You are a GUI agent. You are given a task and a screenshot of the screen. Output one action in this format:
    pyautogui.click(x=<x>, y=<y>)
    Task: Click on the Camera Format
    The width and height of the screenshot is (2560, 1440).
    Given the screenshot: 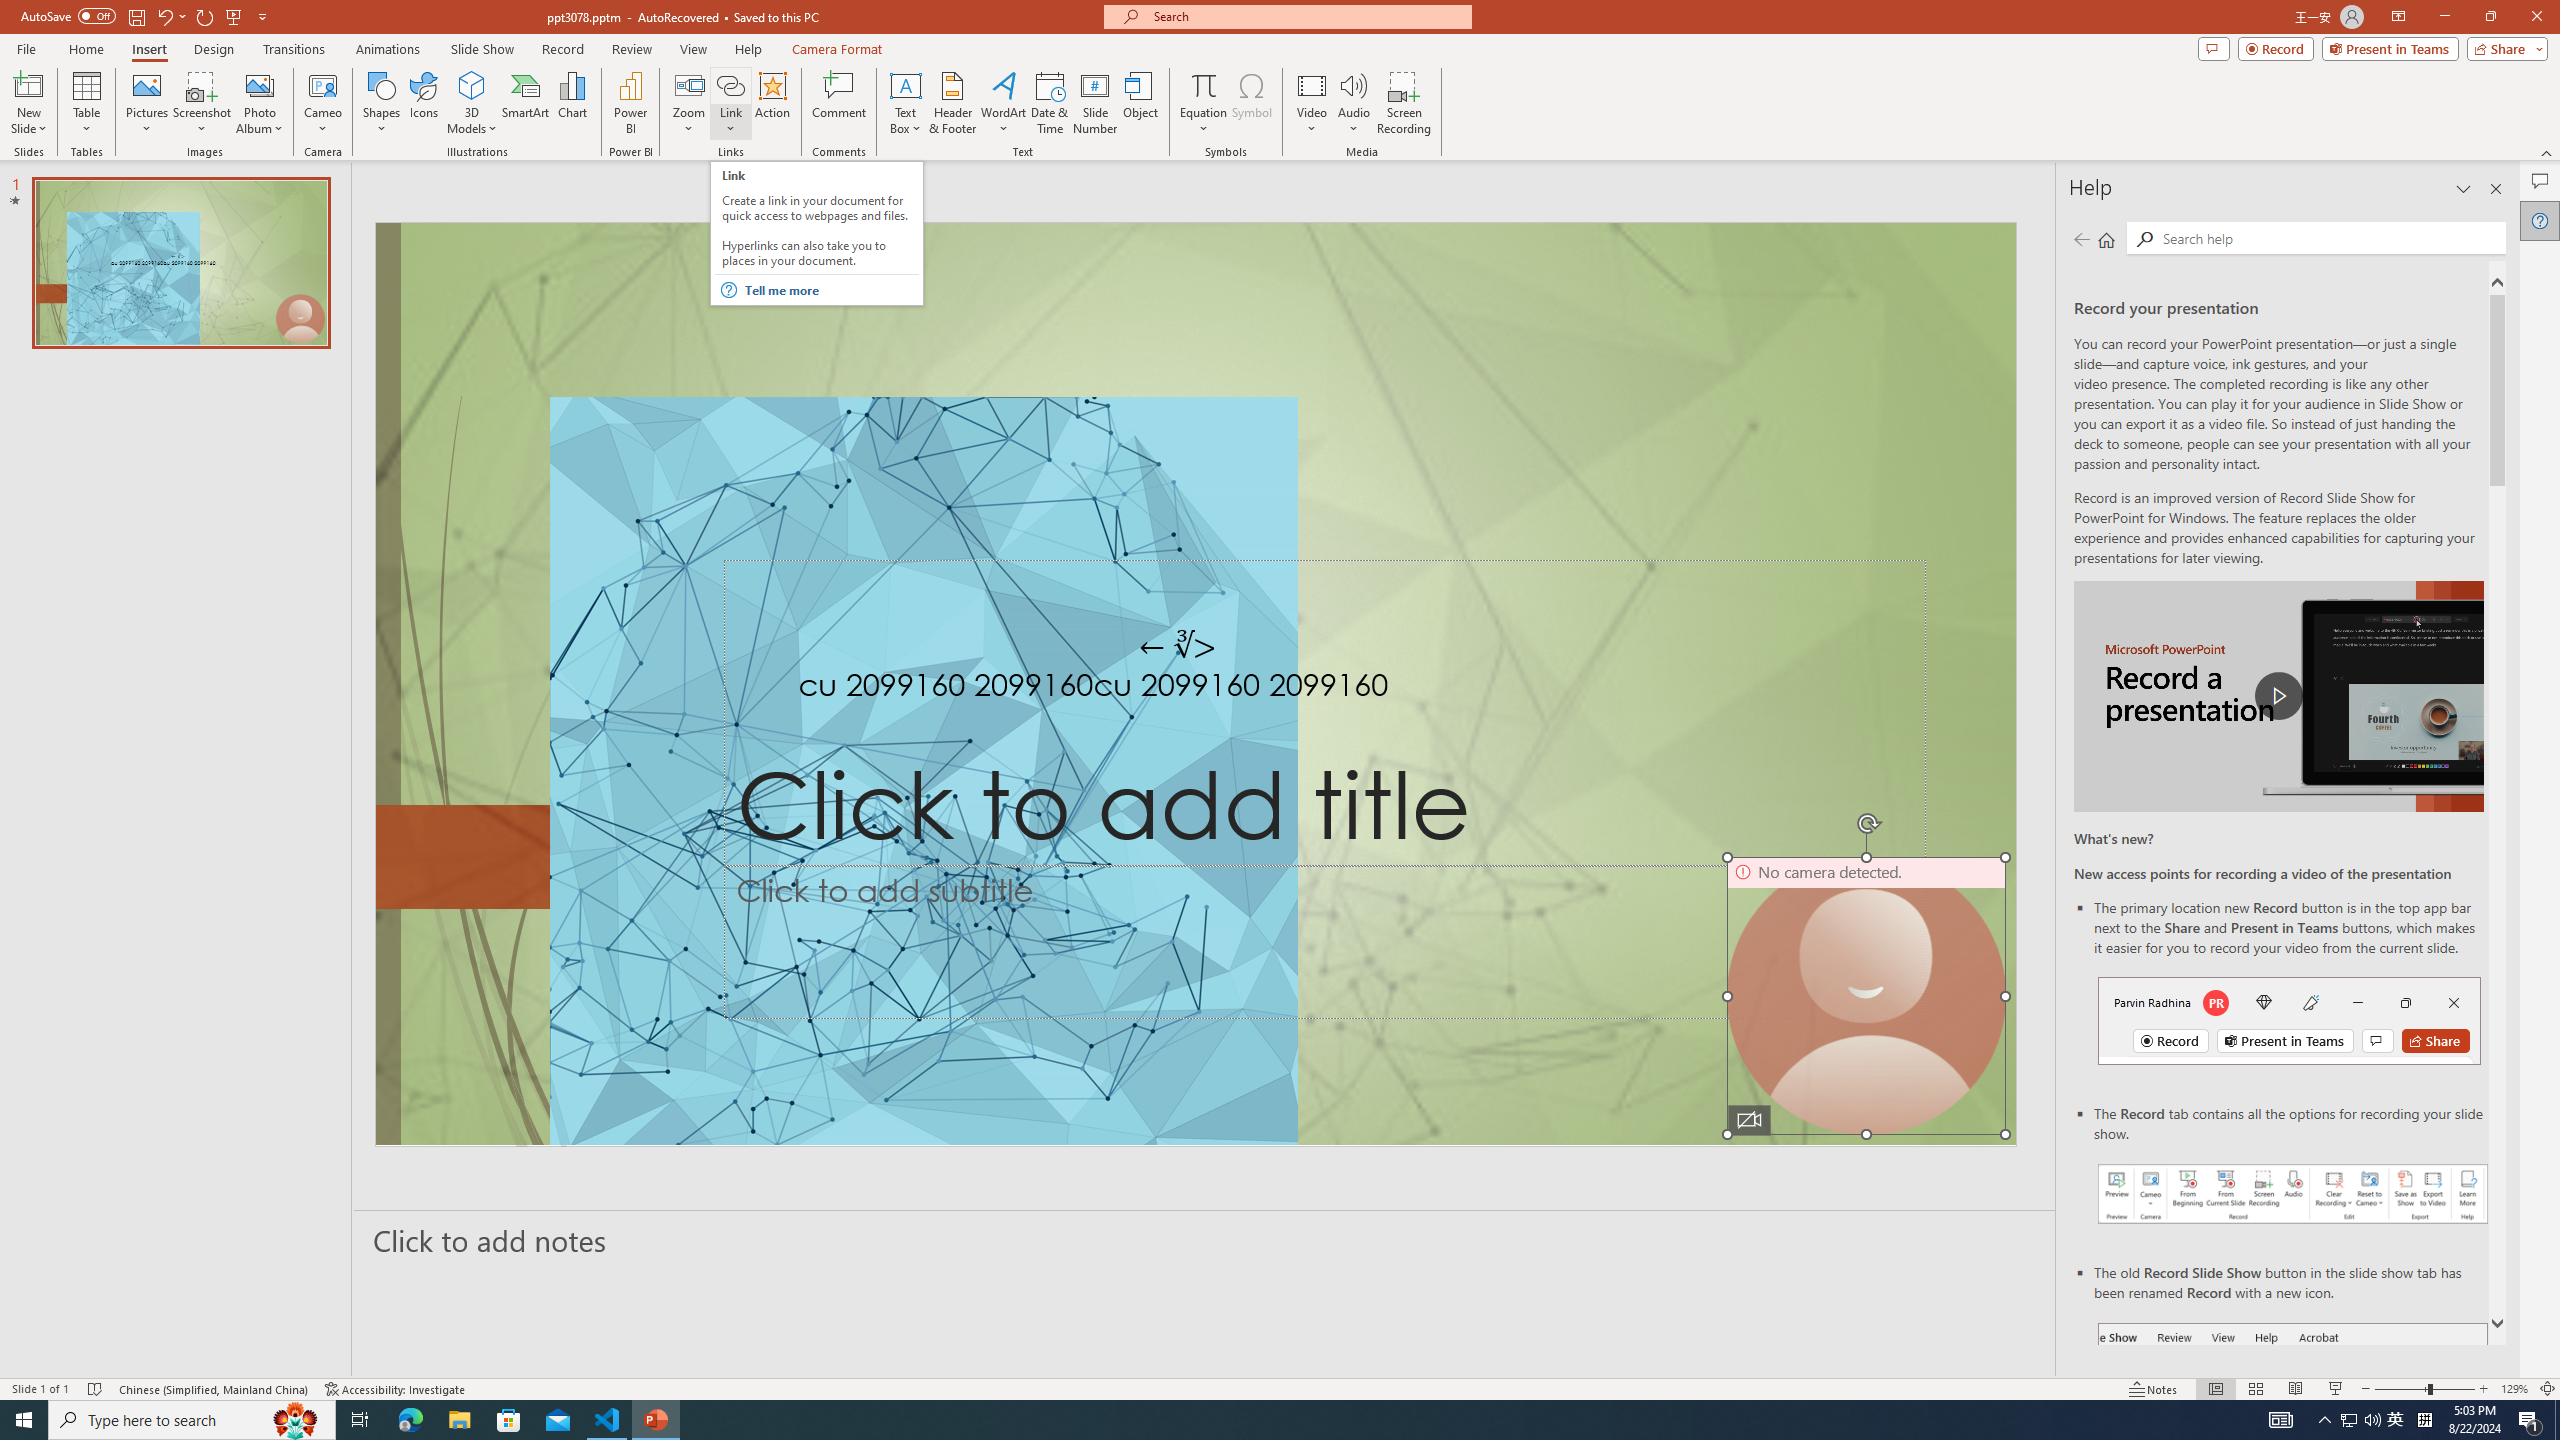 What is the action you would take?
    pyautogui.click(x=837, y=49)
    